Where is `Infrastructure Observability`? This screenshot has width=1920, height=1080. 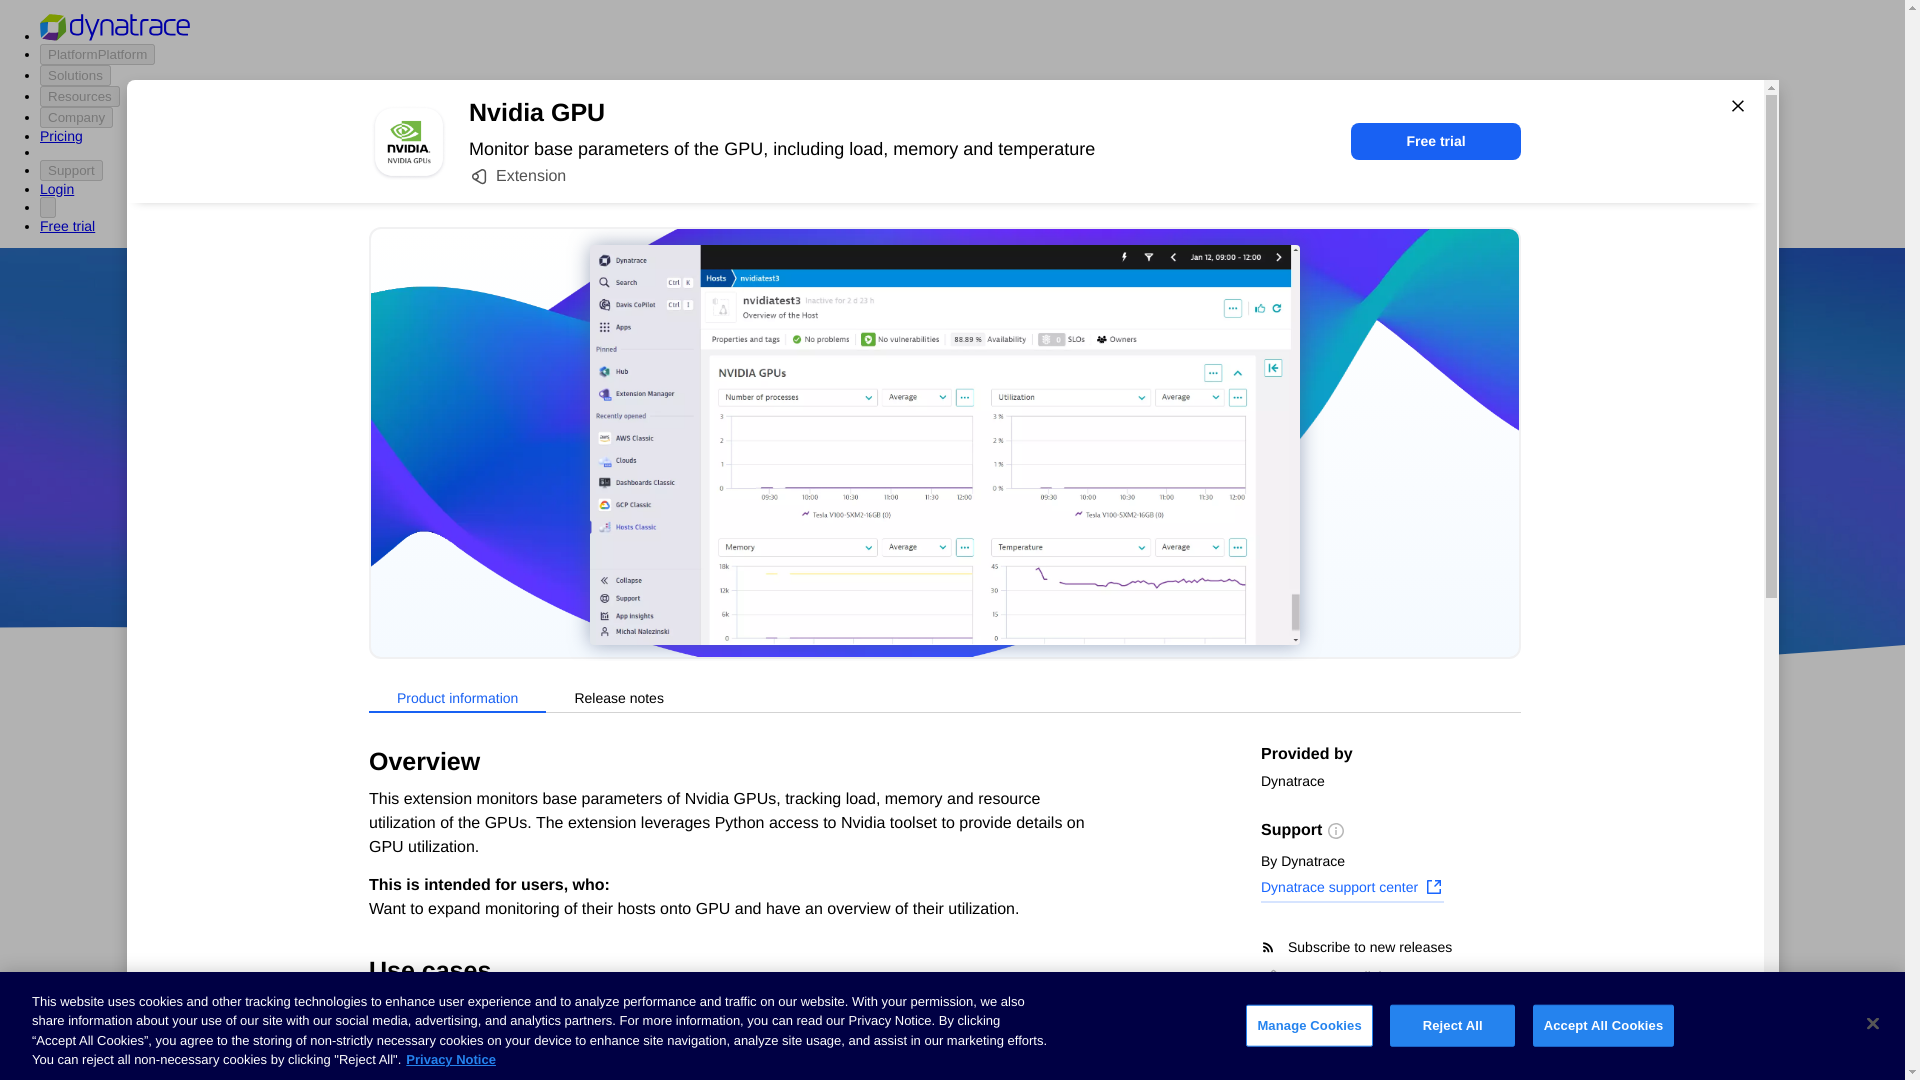
Infrastructure Observability is located at coordinates (442, 1068).